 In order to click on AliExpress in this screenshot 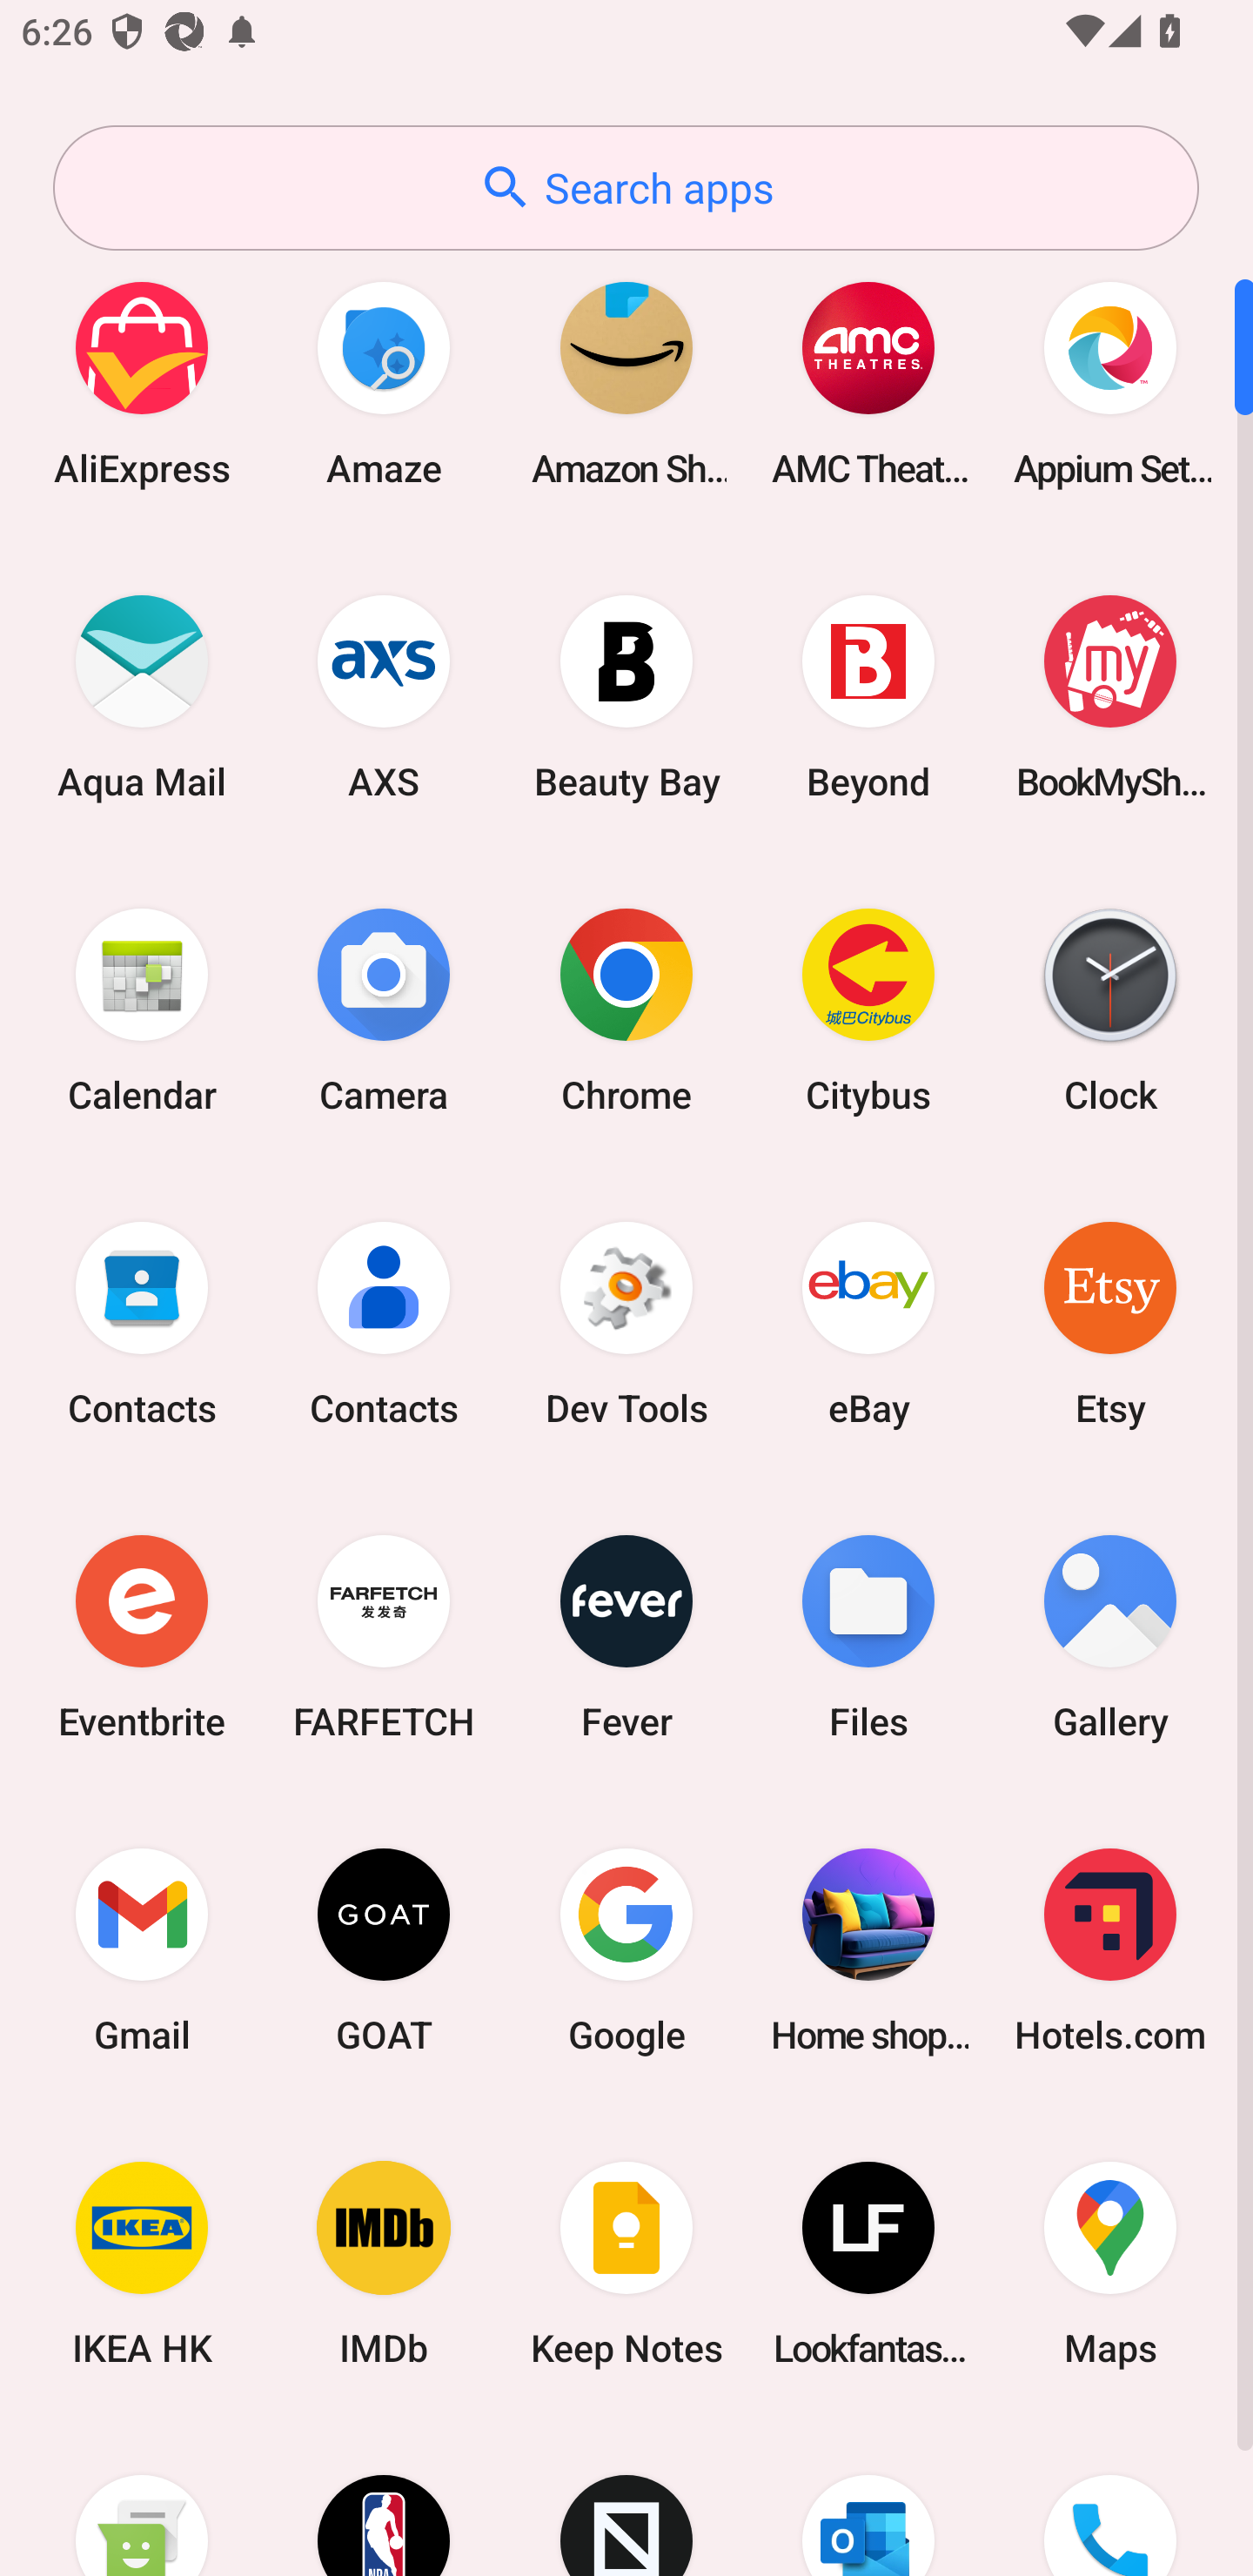, I will do `click(142, 383)`.